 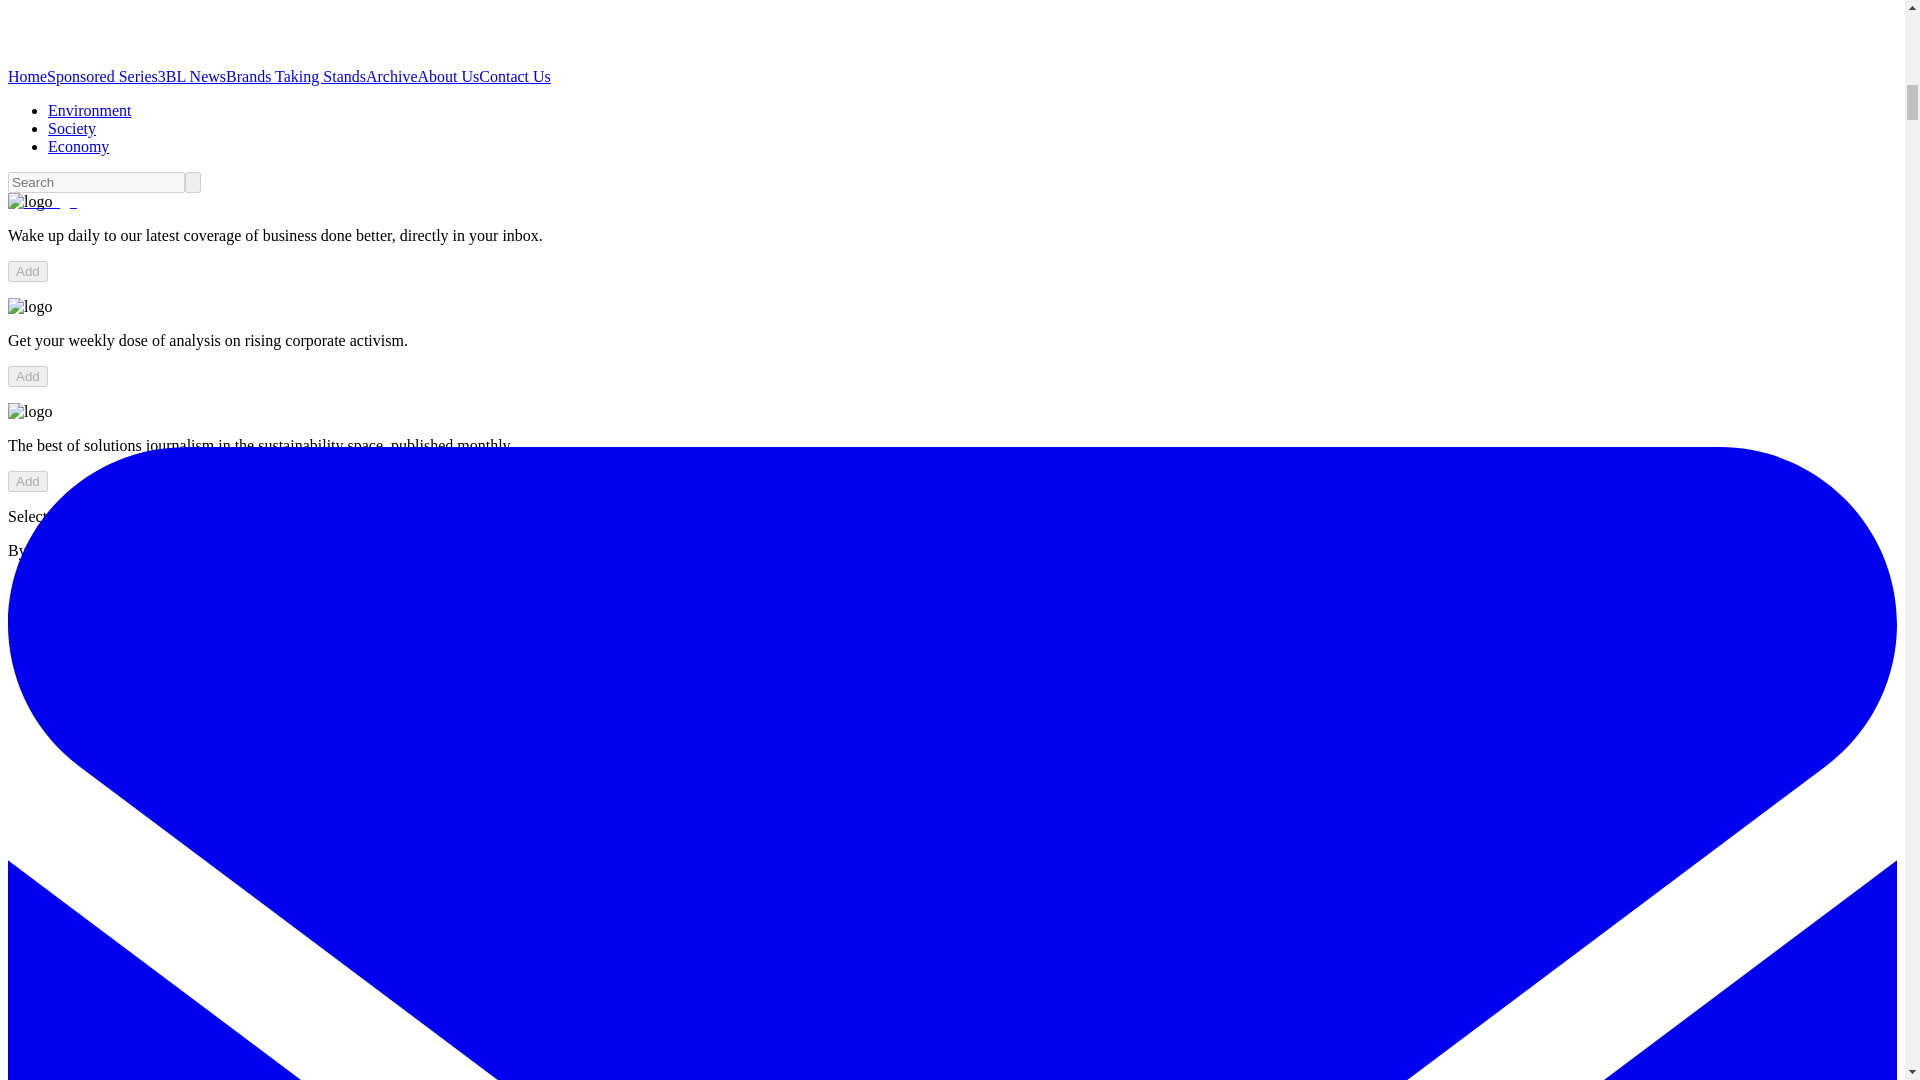 I want to click on Contact Us, so click(x=514, y=76).